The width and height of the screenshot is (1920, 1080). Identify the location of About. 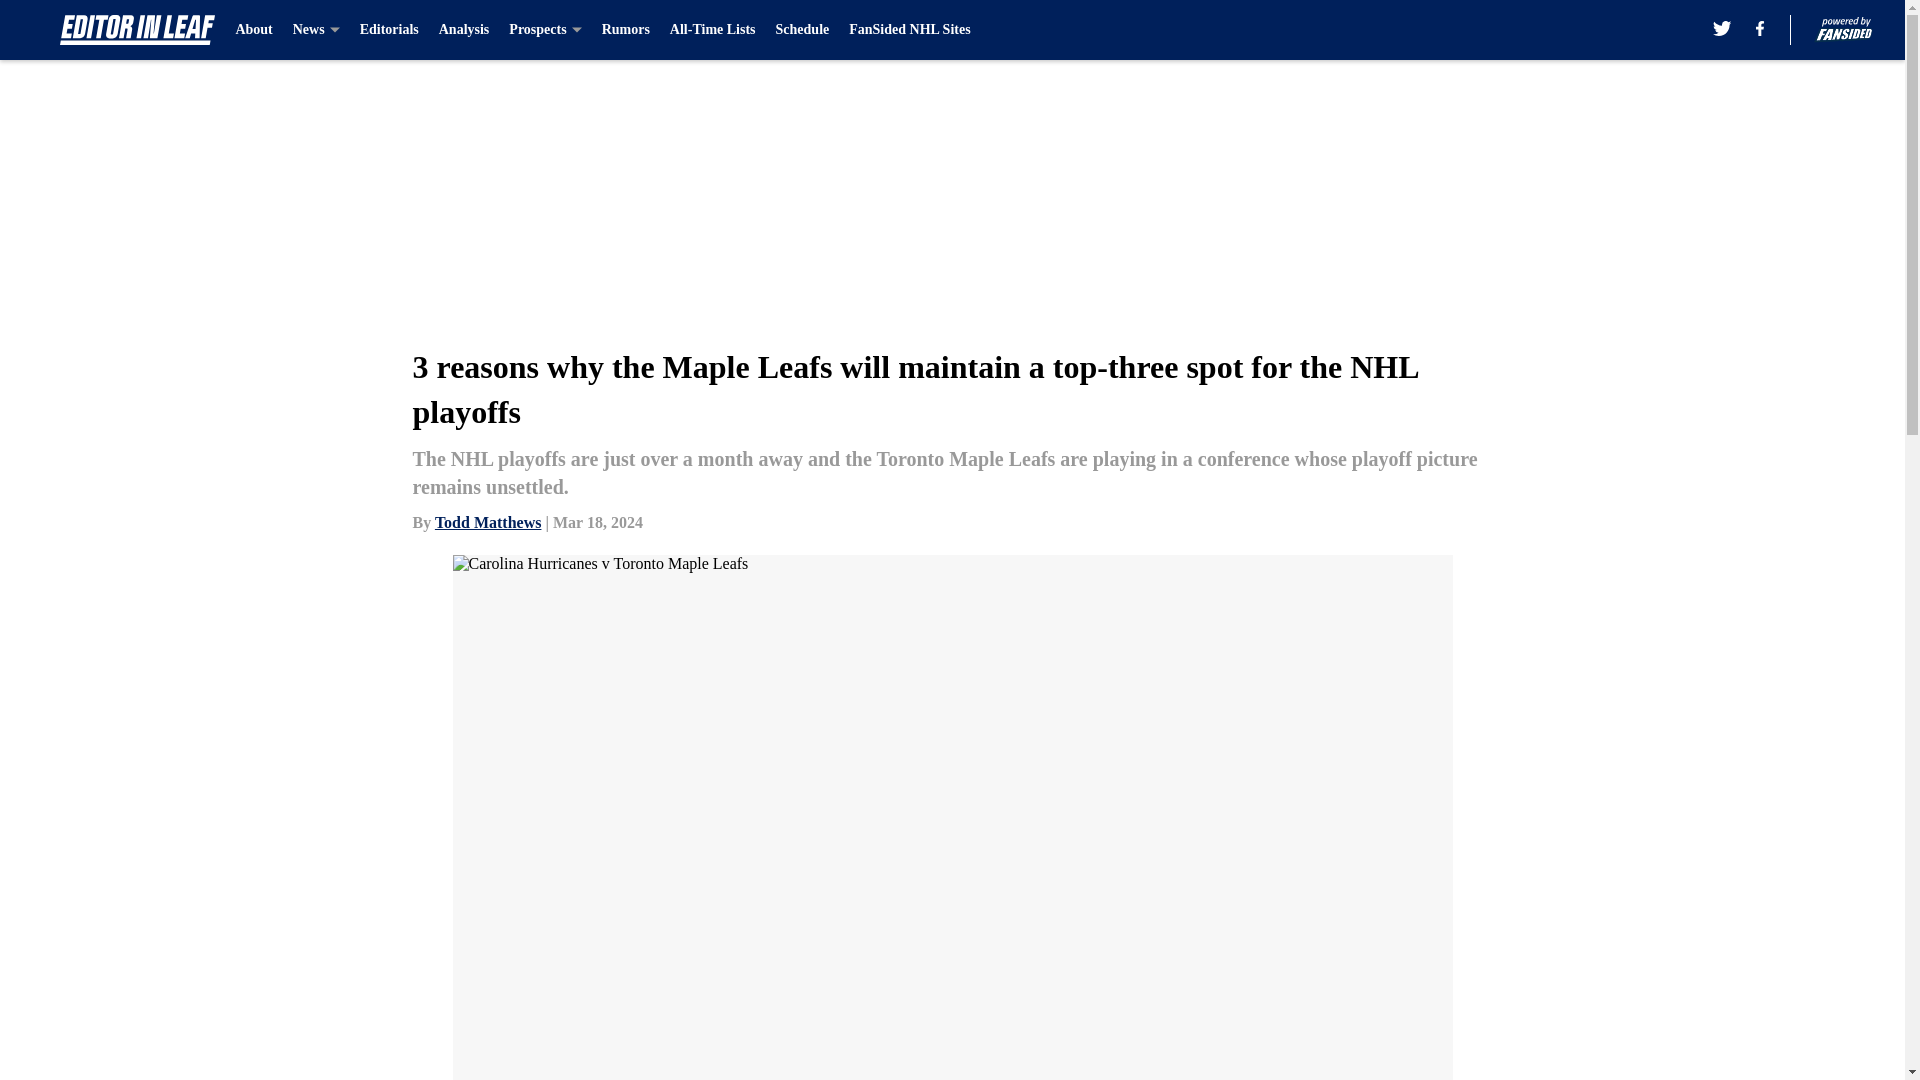
(253, 30).